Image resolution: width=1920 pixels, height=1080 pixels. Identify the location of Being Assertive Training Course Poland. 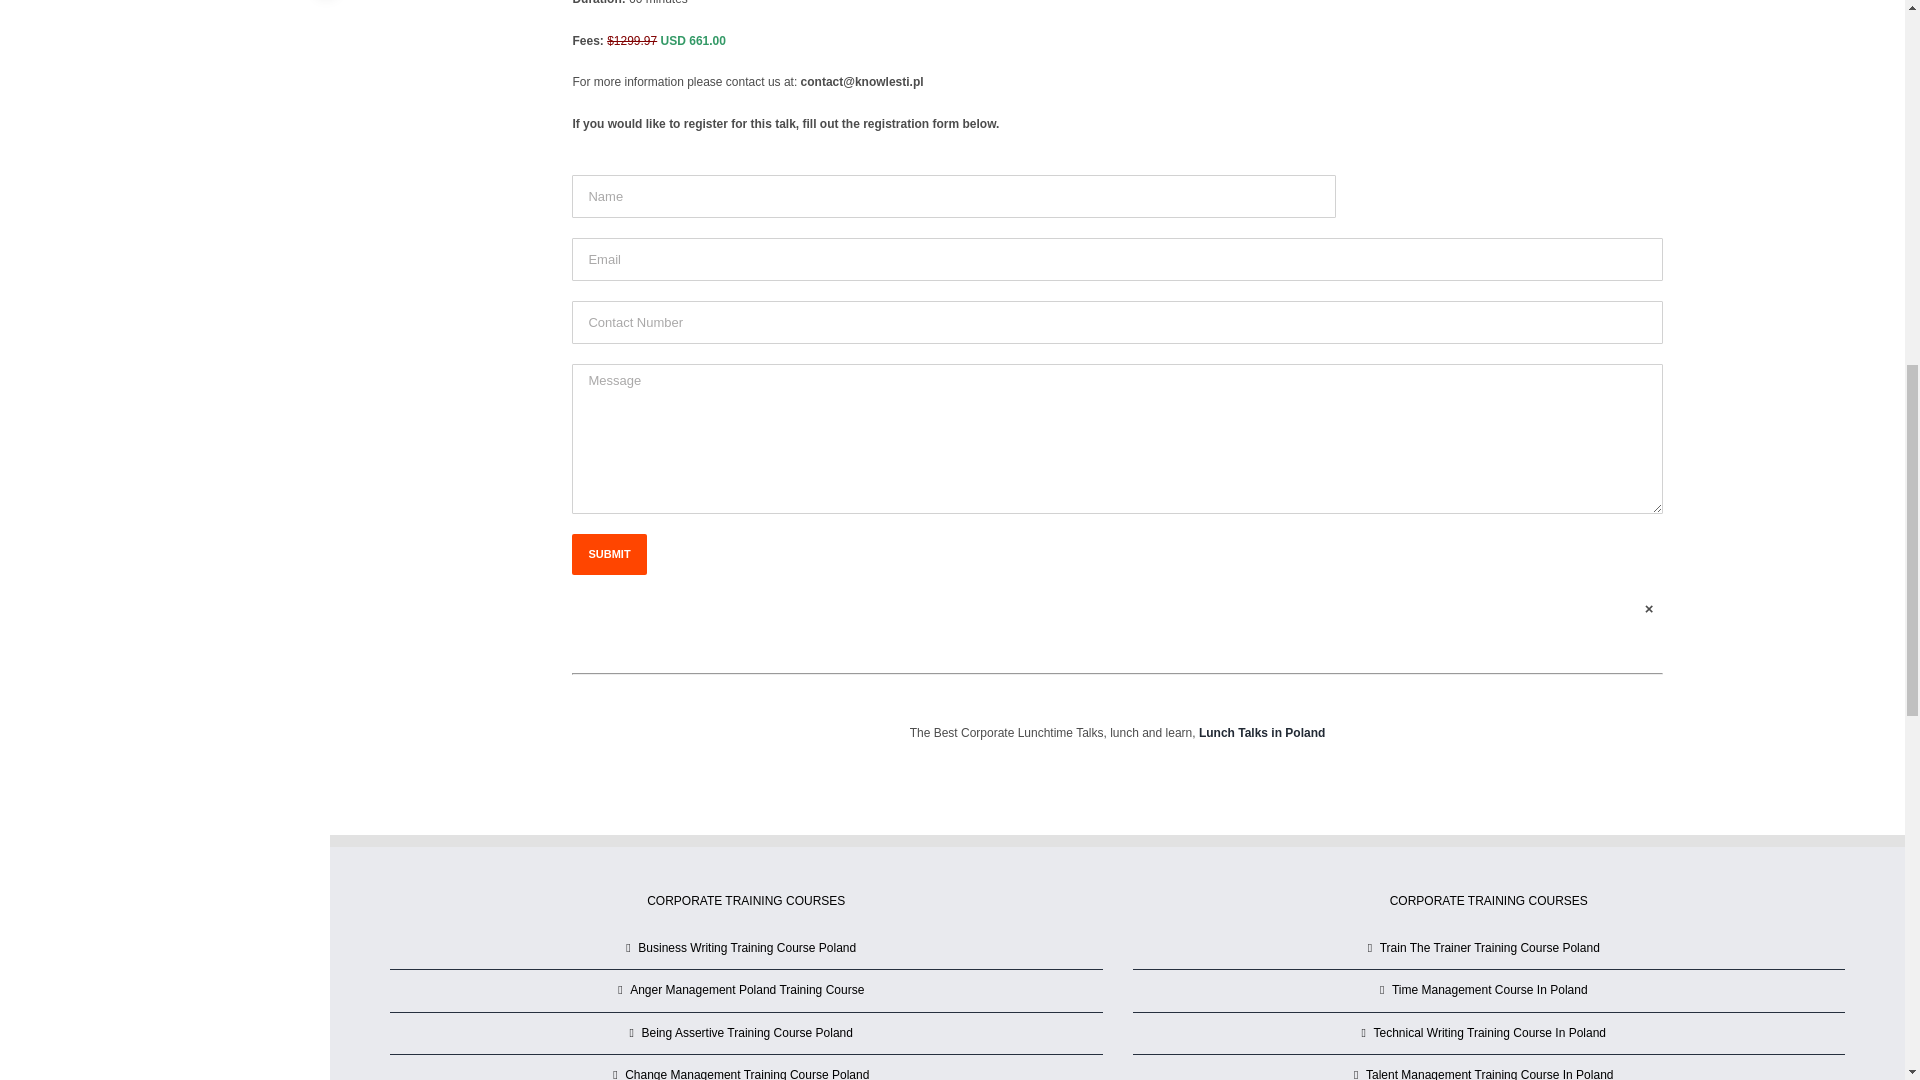
(746, 1034).